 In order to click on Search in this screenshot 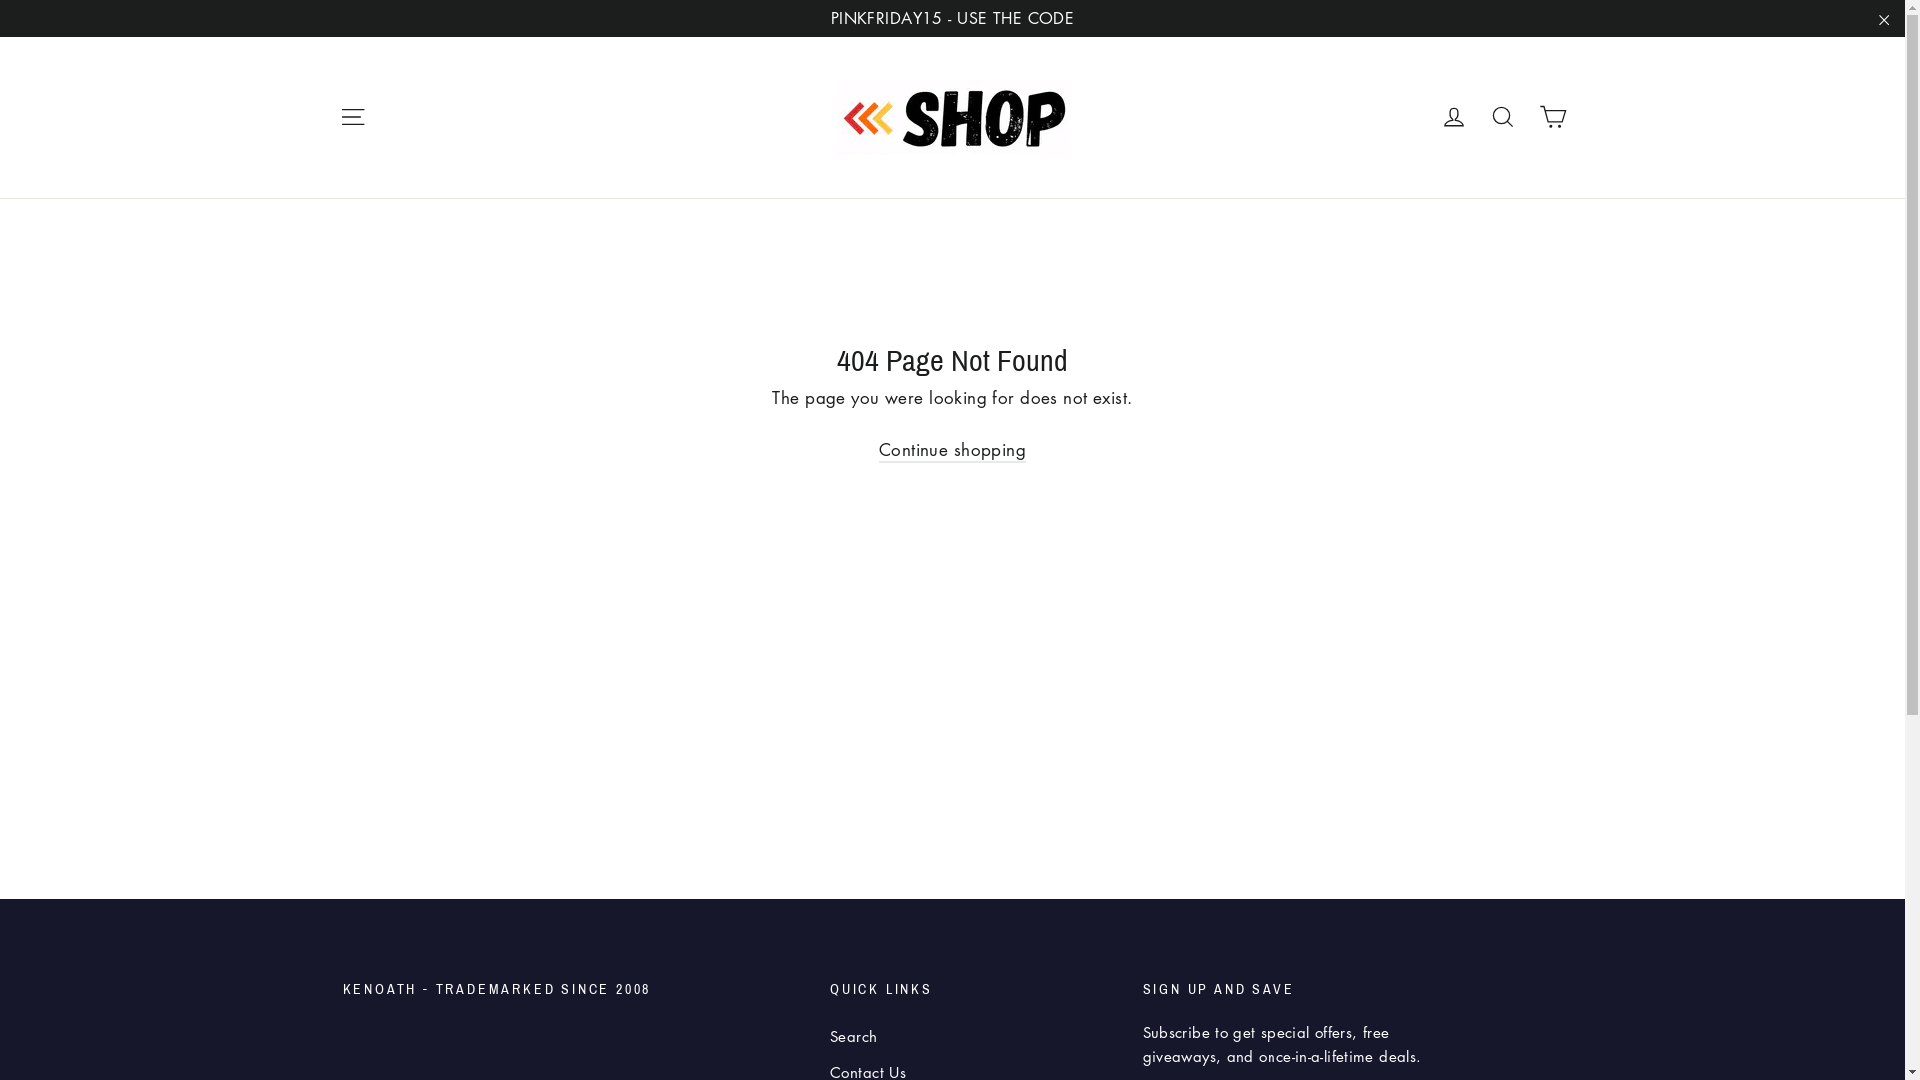, I will do `click(1503, 118)`.